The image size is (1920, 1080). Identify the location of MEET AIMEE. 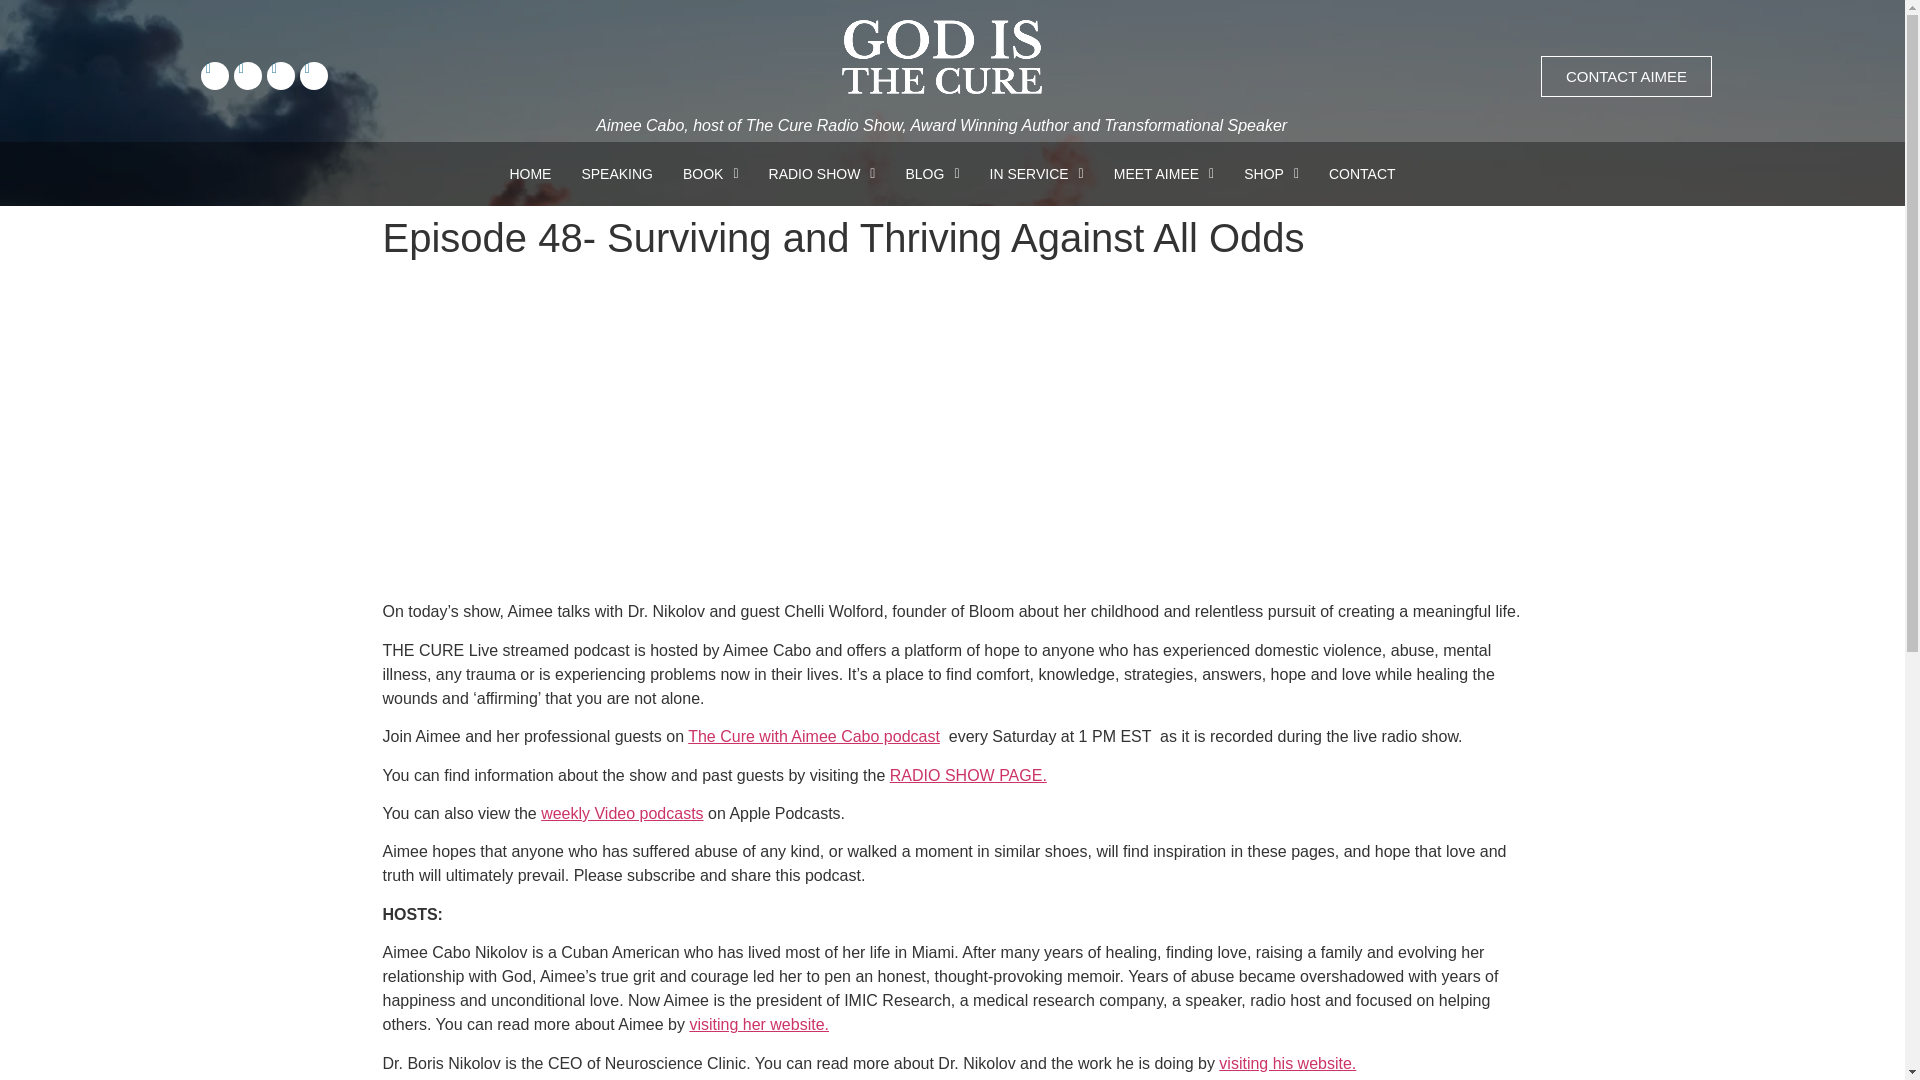
(1163, 174).